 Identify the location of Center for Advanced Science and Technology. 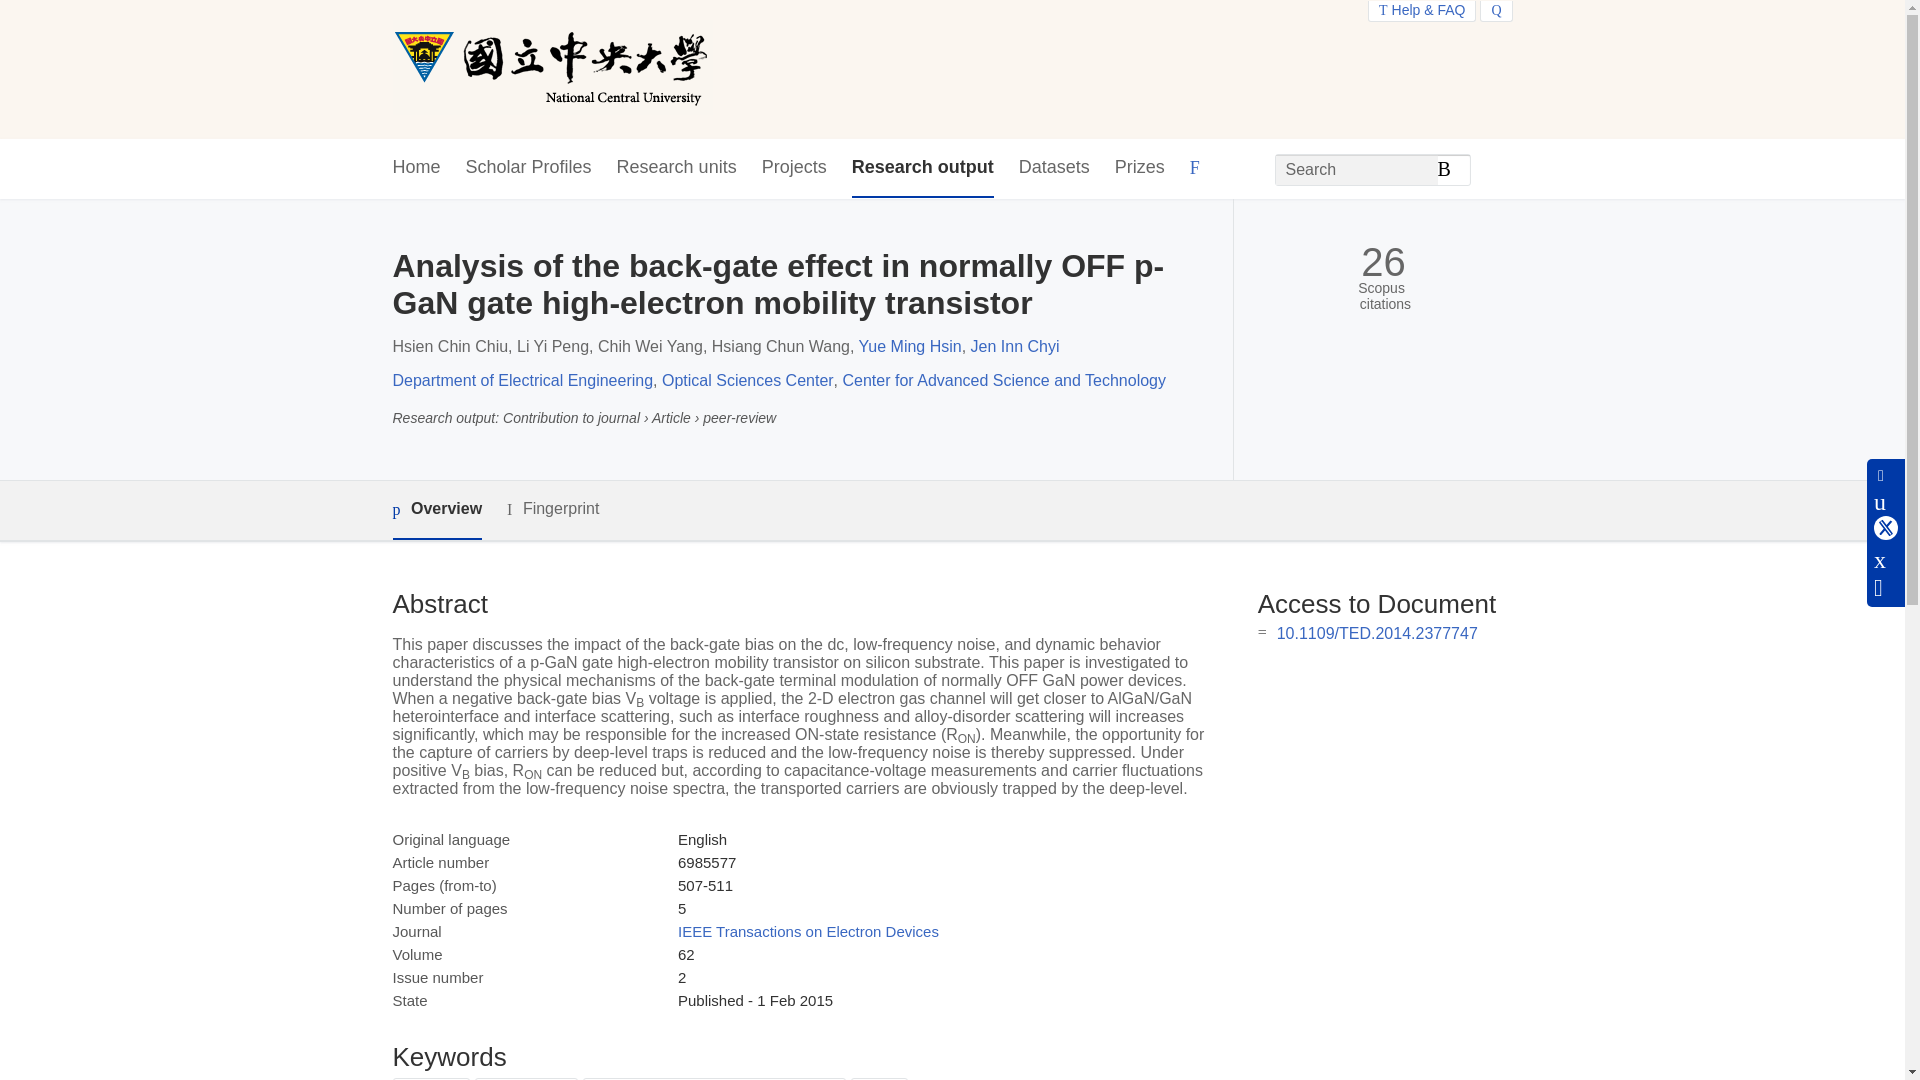
(1004, 380).